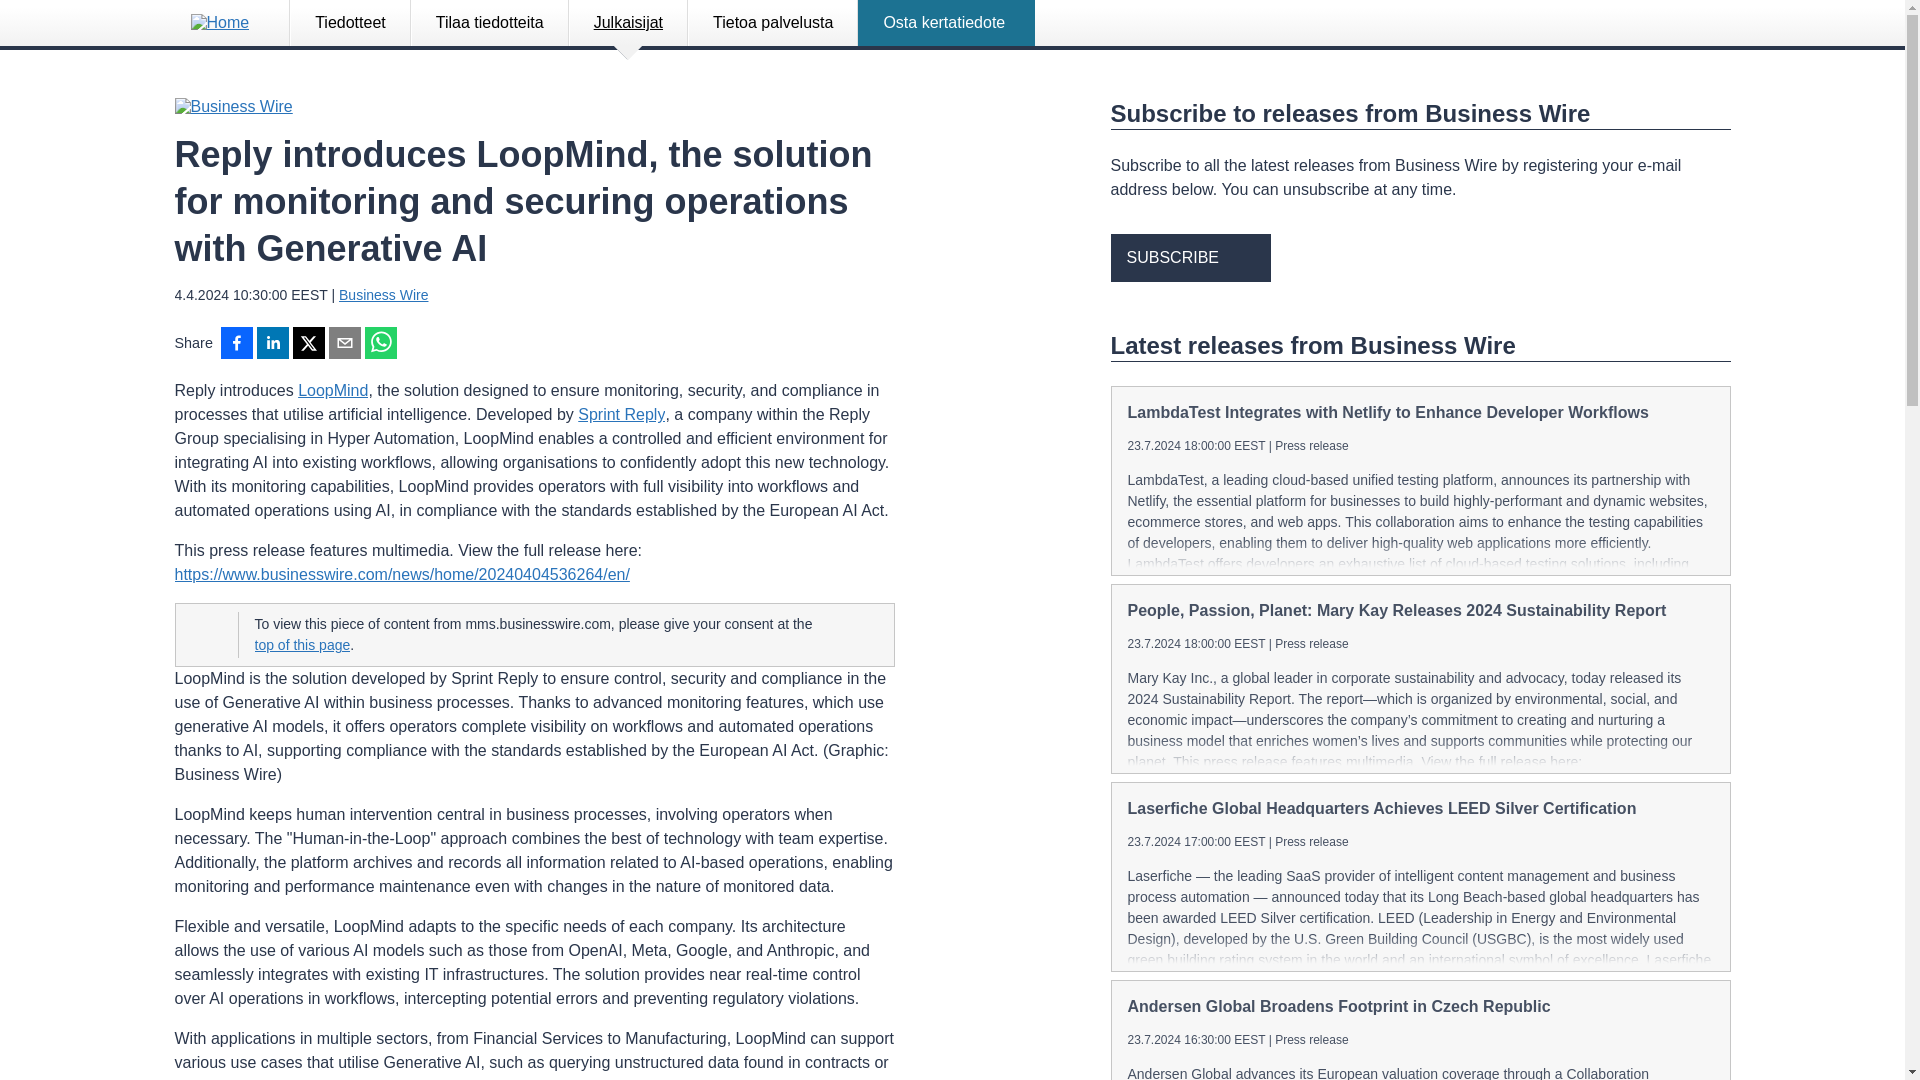  Describe the element at coordinates (350, 23) in the screenshot. I see `Tiedotteet` at that location.